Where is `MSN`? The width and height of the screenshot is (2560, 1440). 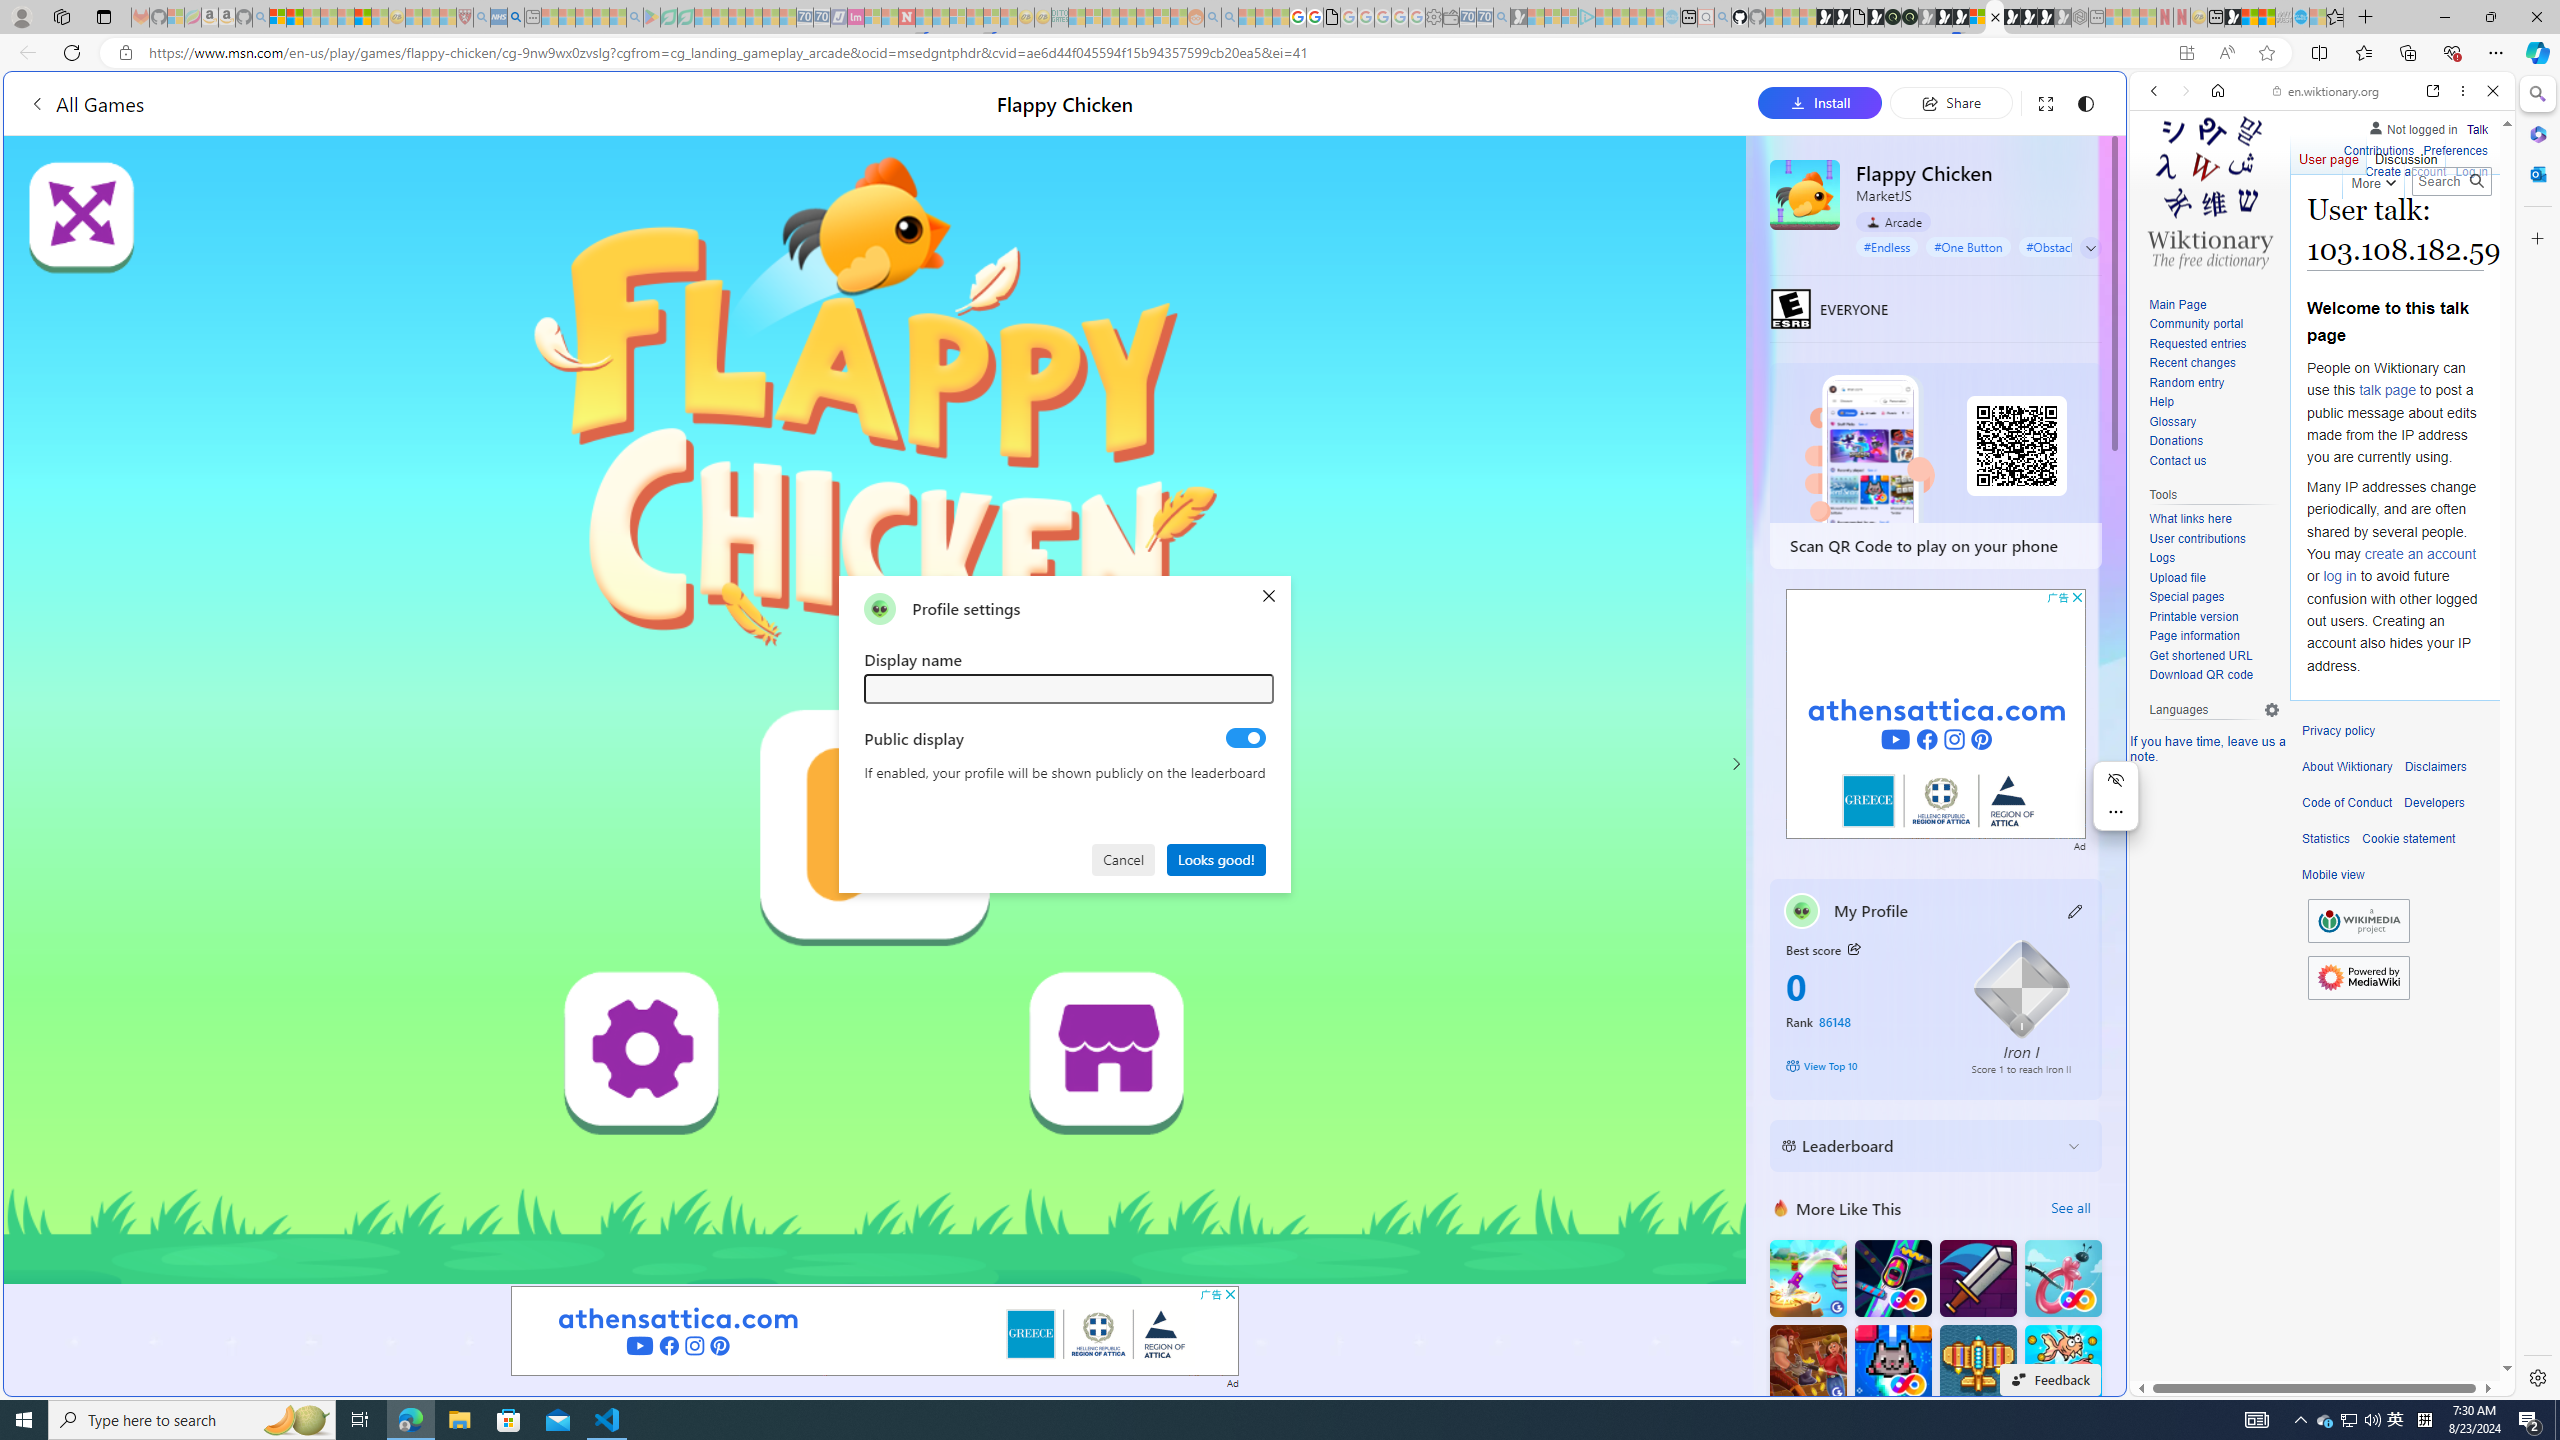 MSN is located at coordinates (2233, 17).